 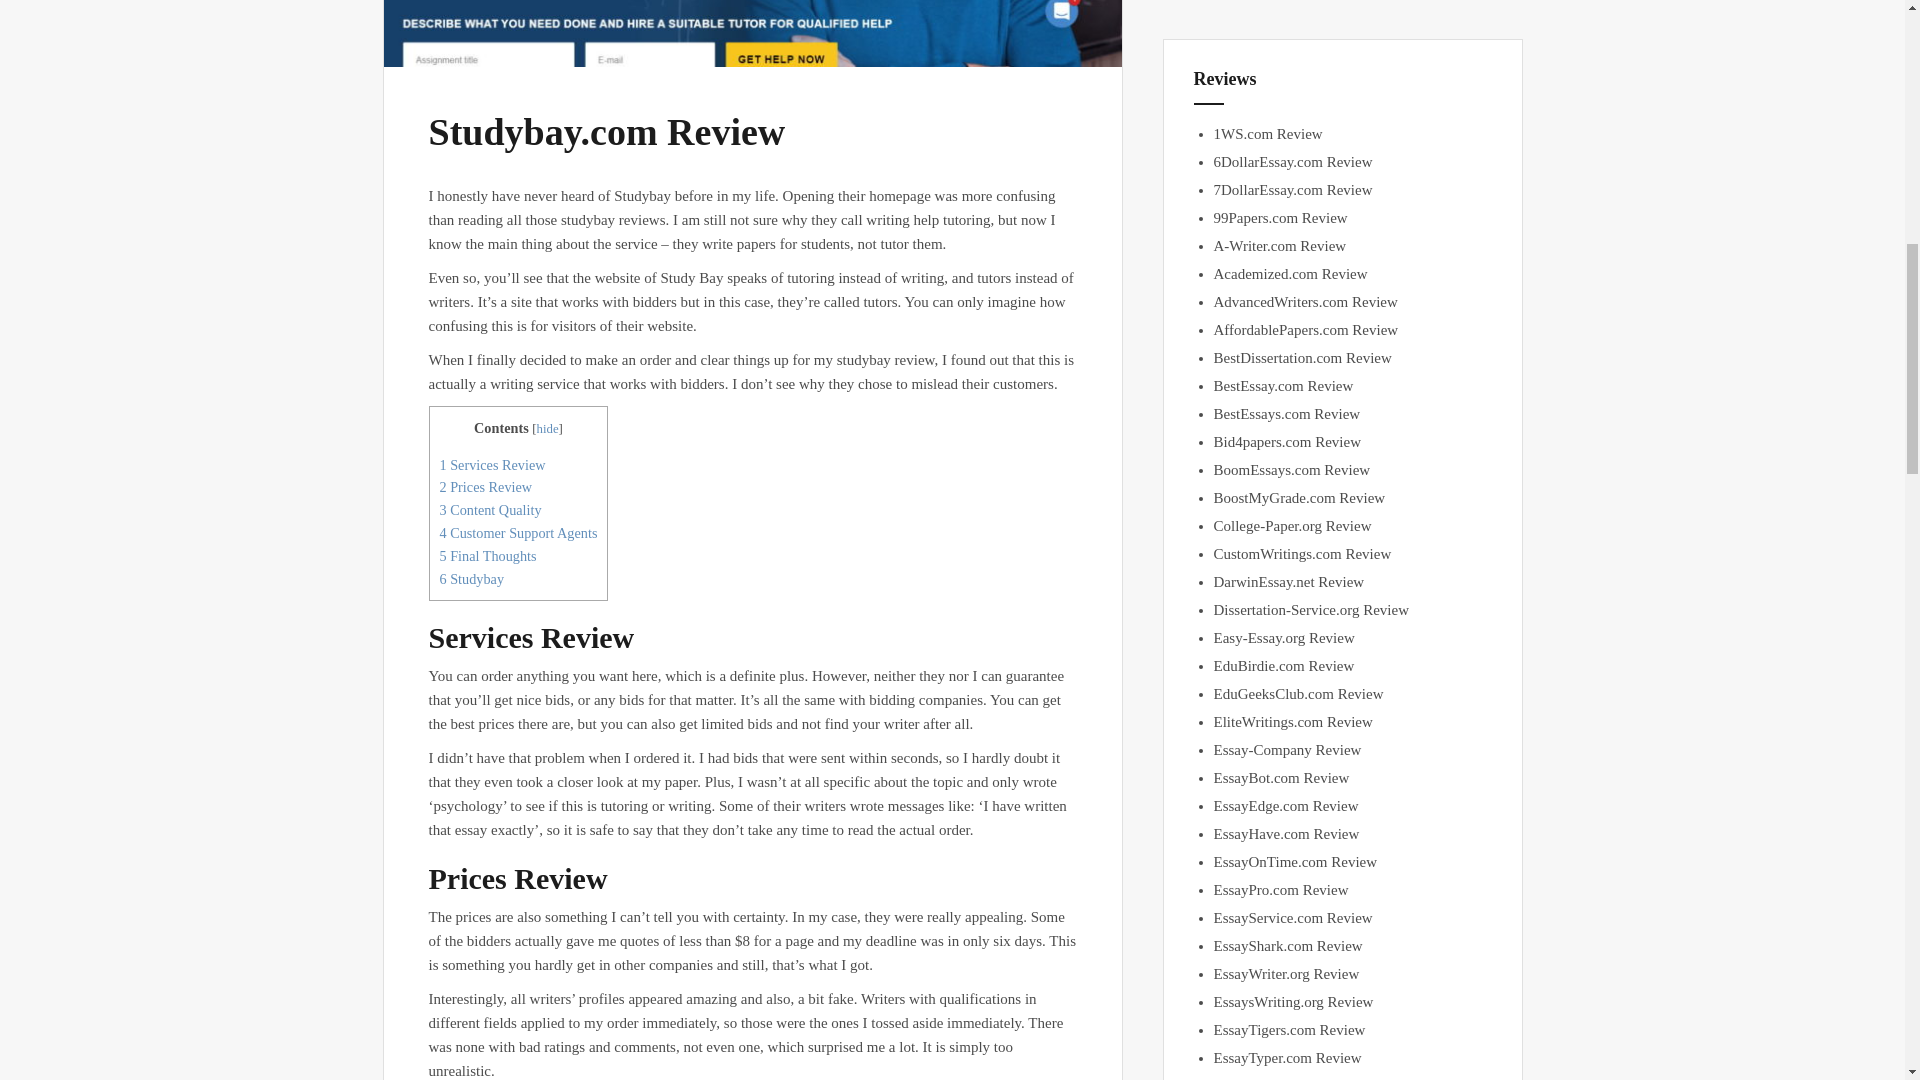 I want to click on 3 Content Quality, so click(x=490, y=510).